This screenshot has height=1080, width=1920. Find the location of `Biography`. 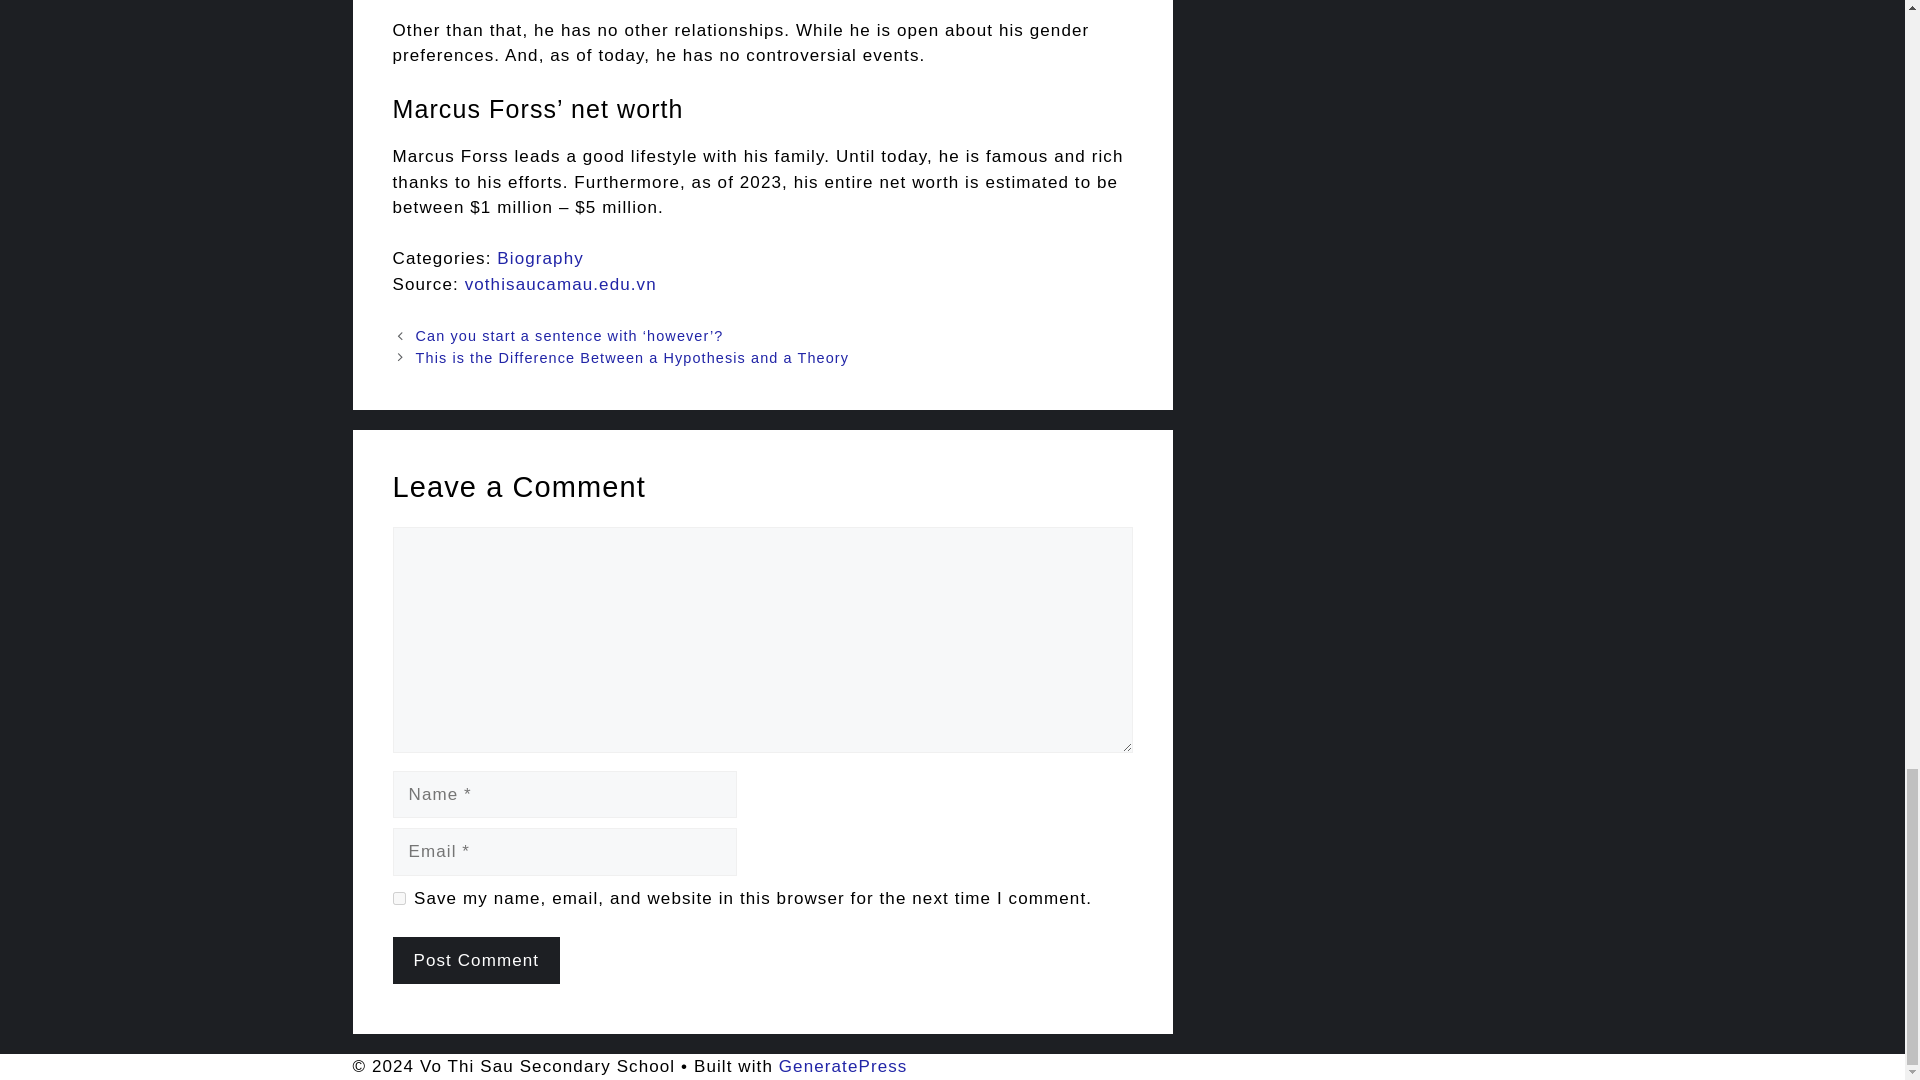

Biography is located at coordinates (540, 258).